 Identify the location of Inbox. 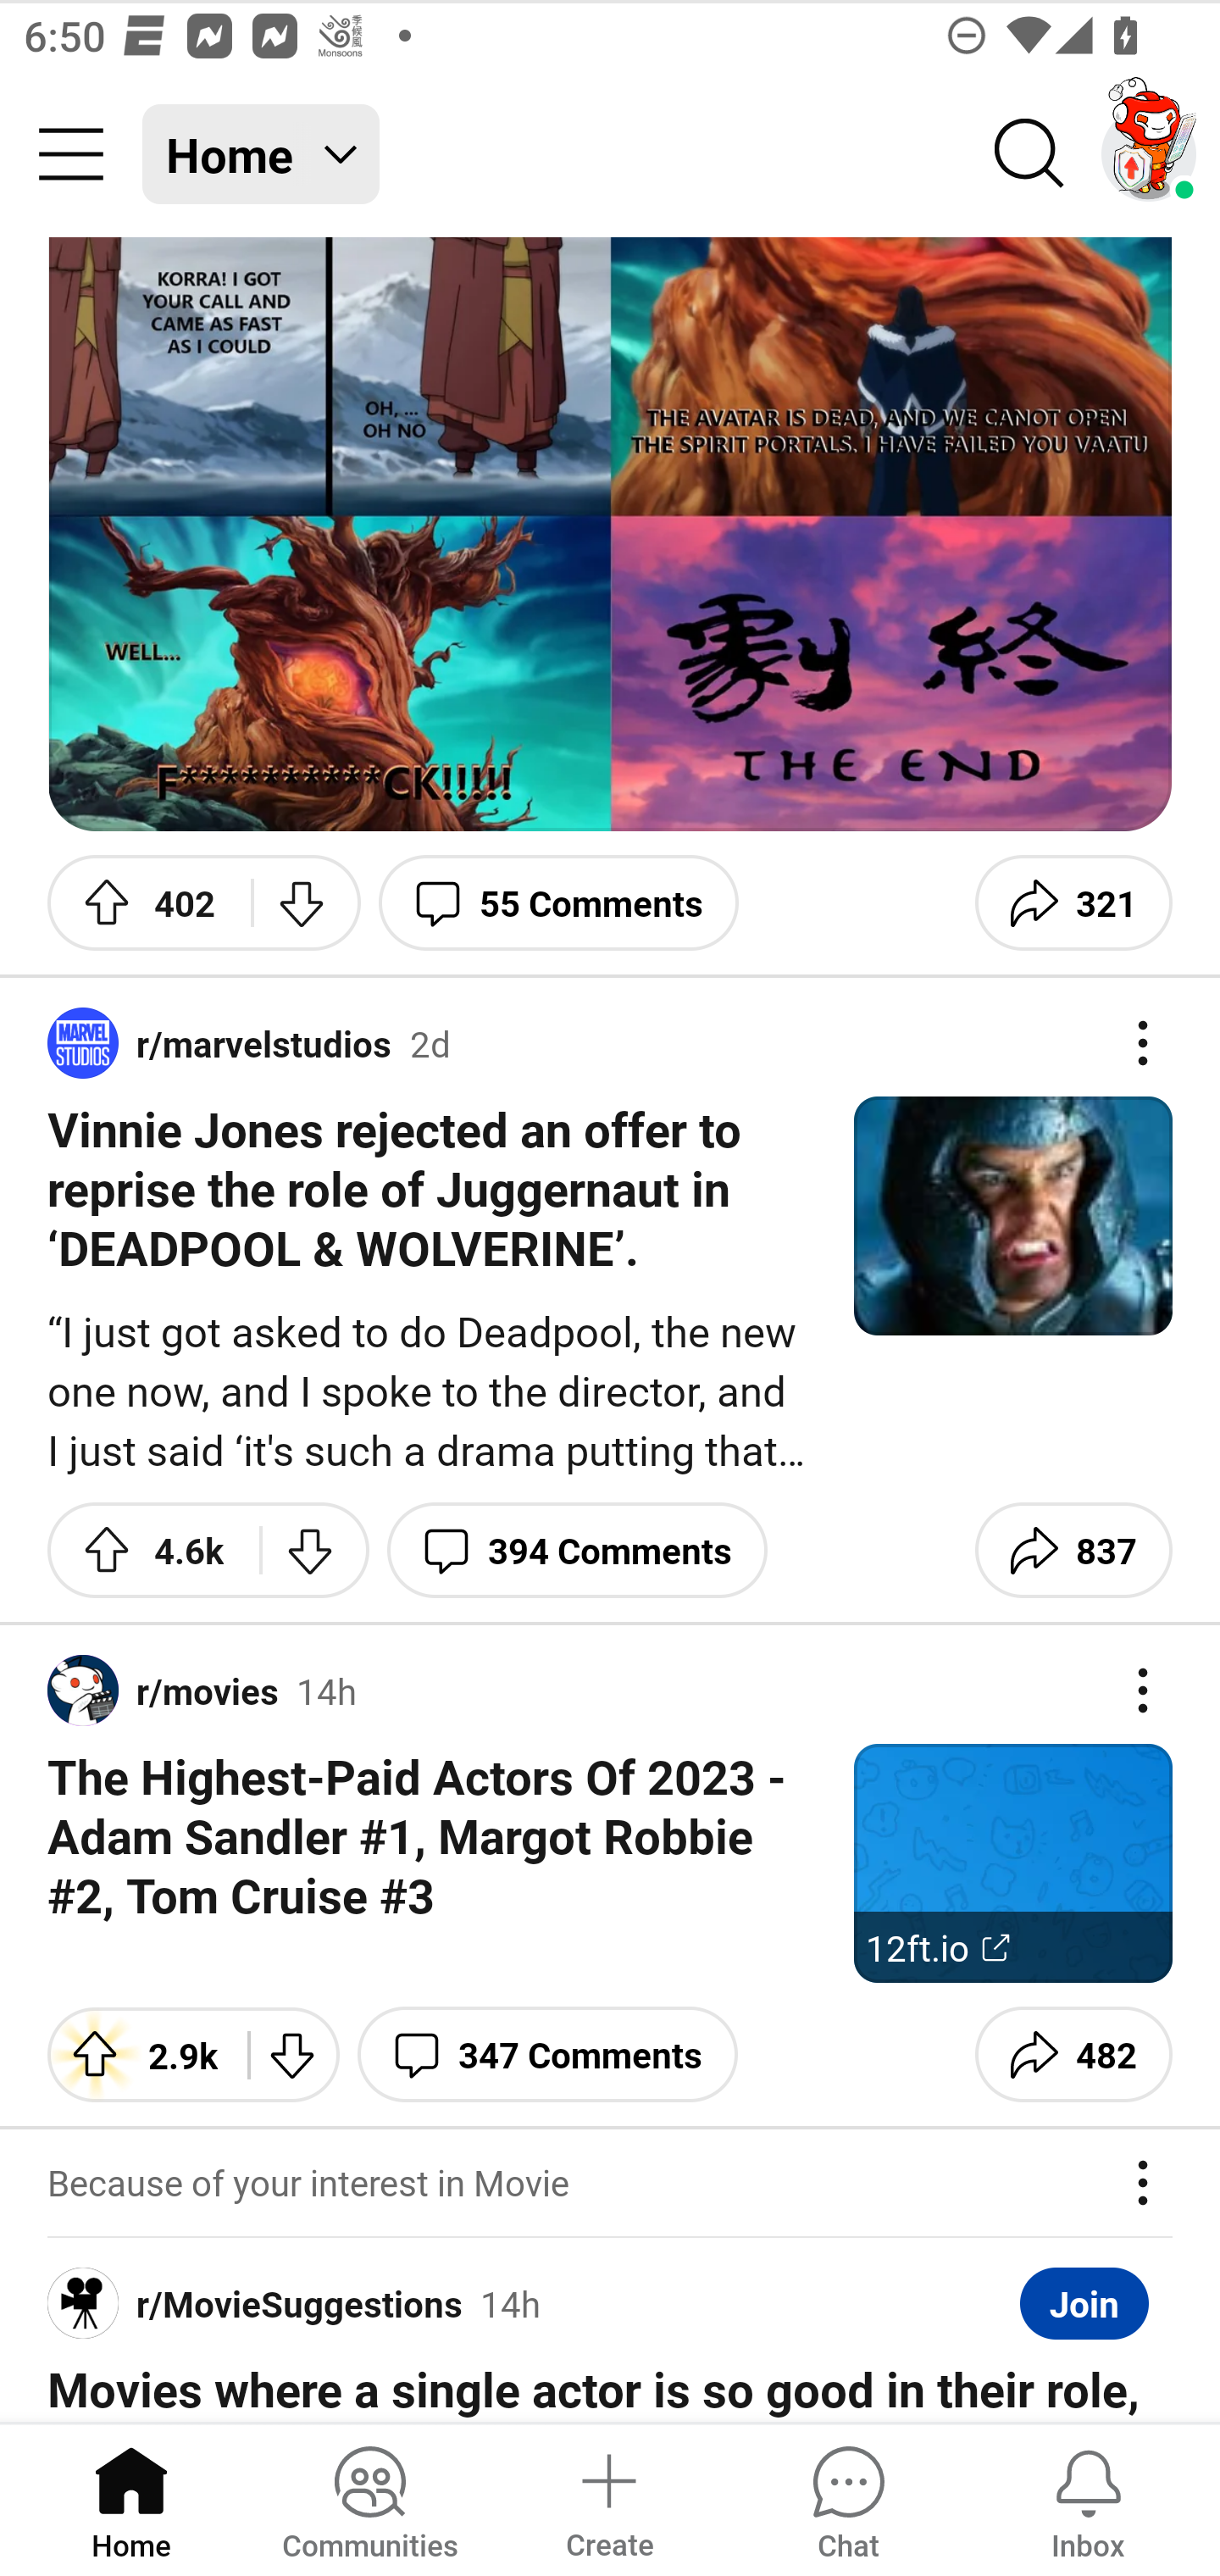
(1088, 2498).